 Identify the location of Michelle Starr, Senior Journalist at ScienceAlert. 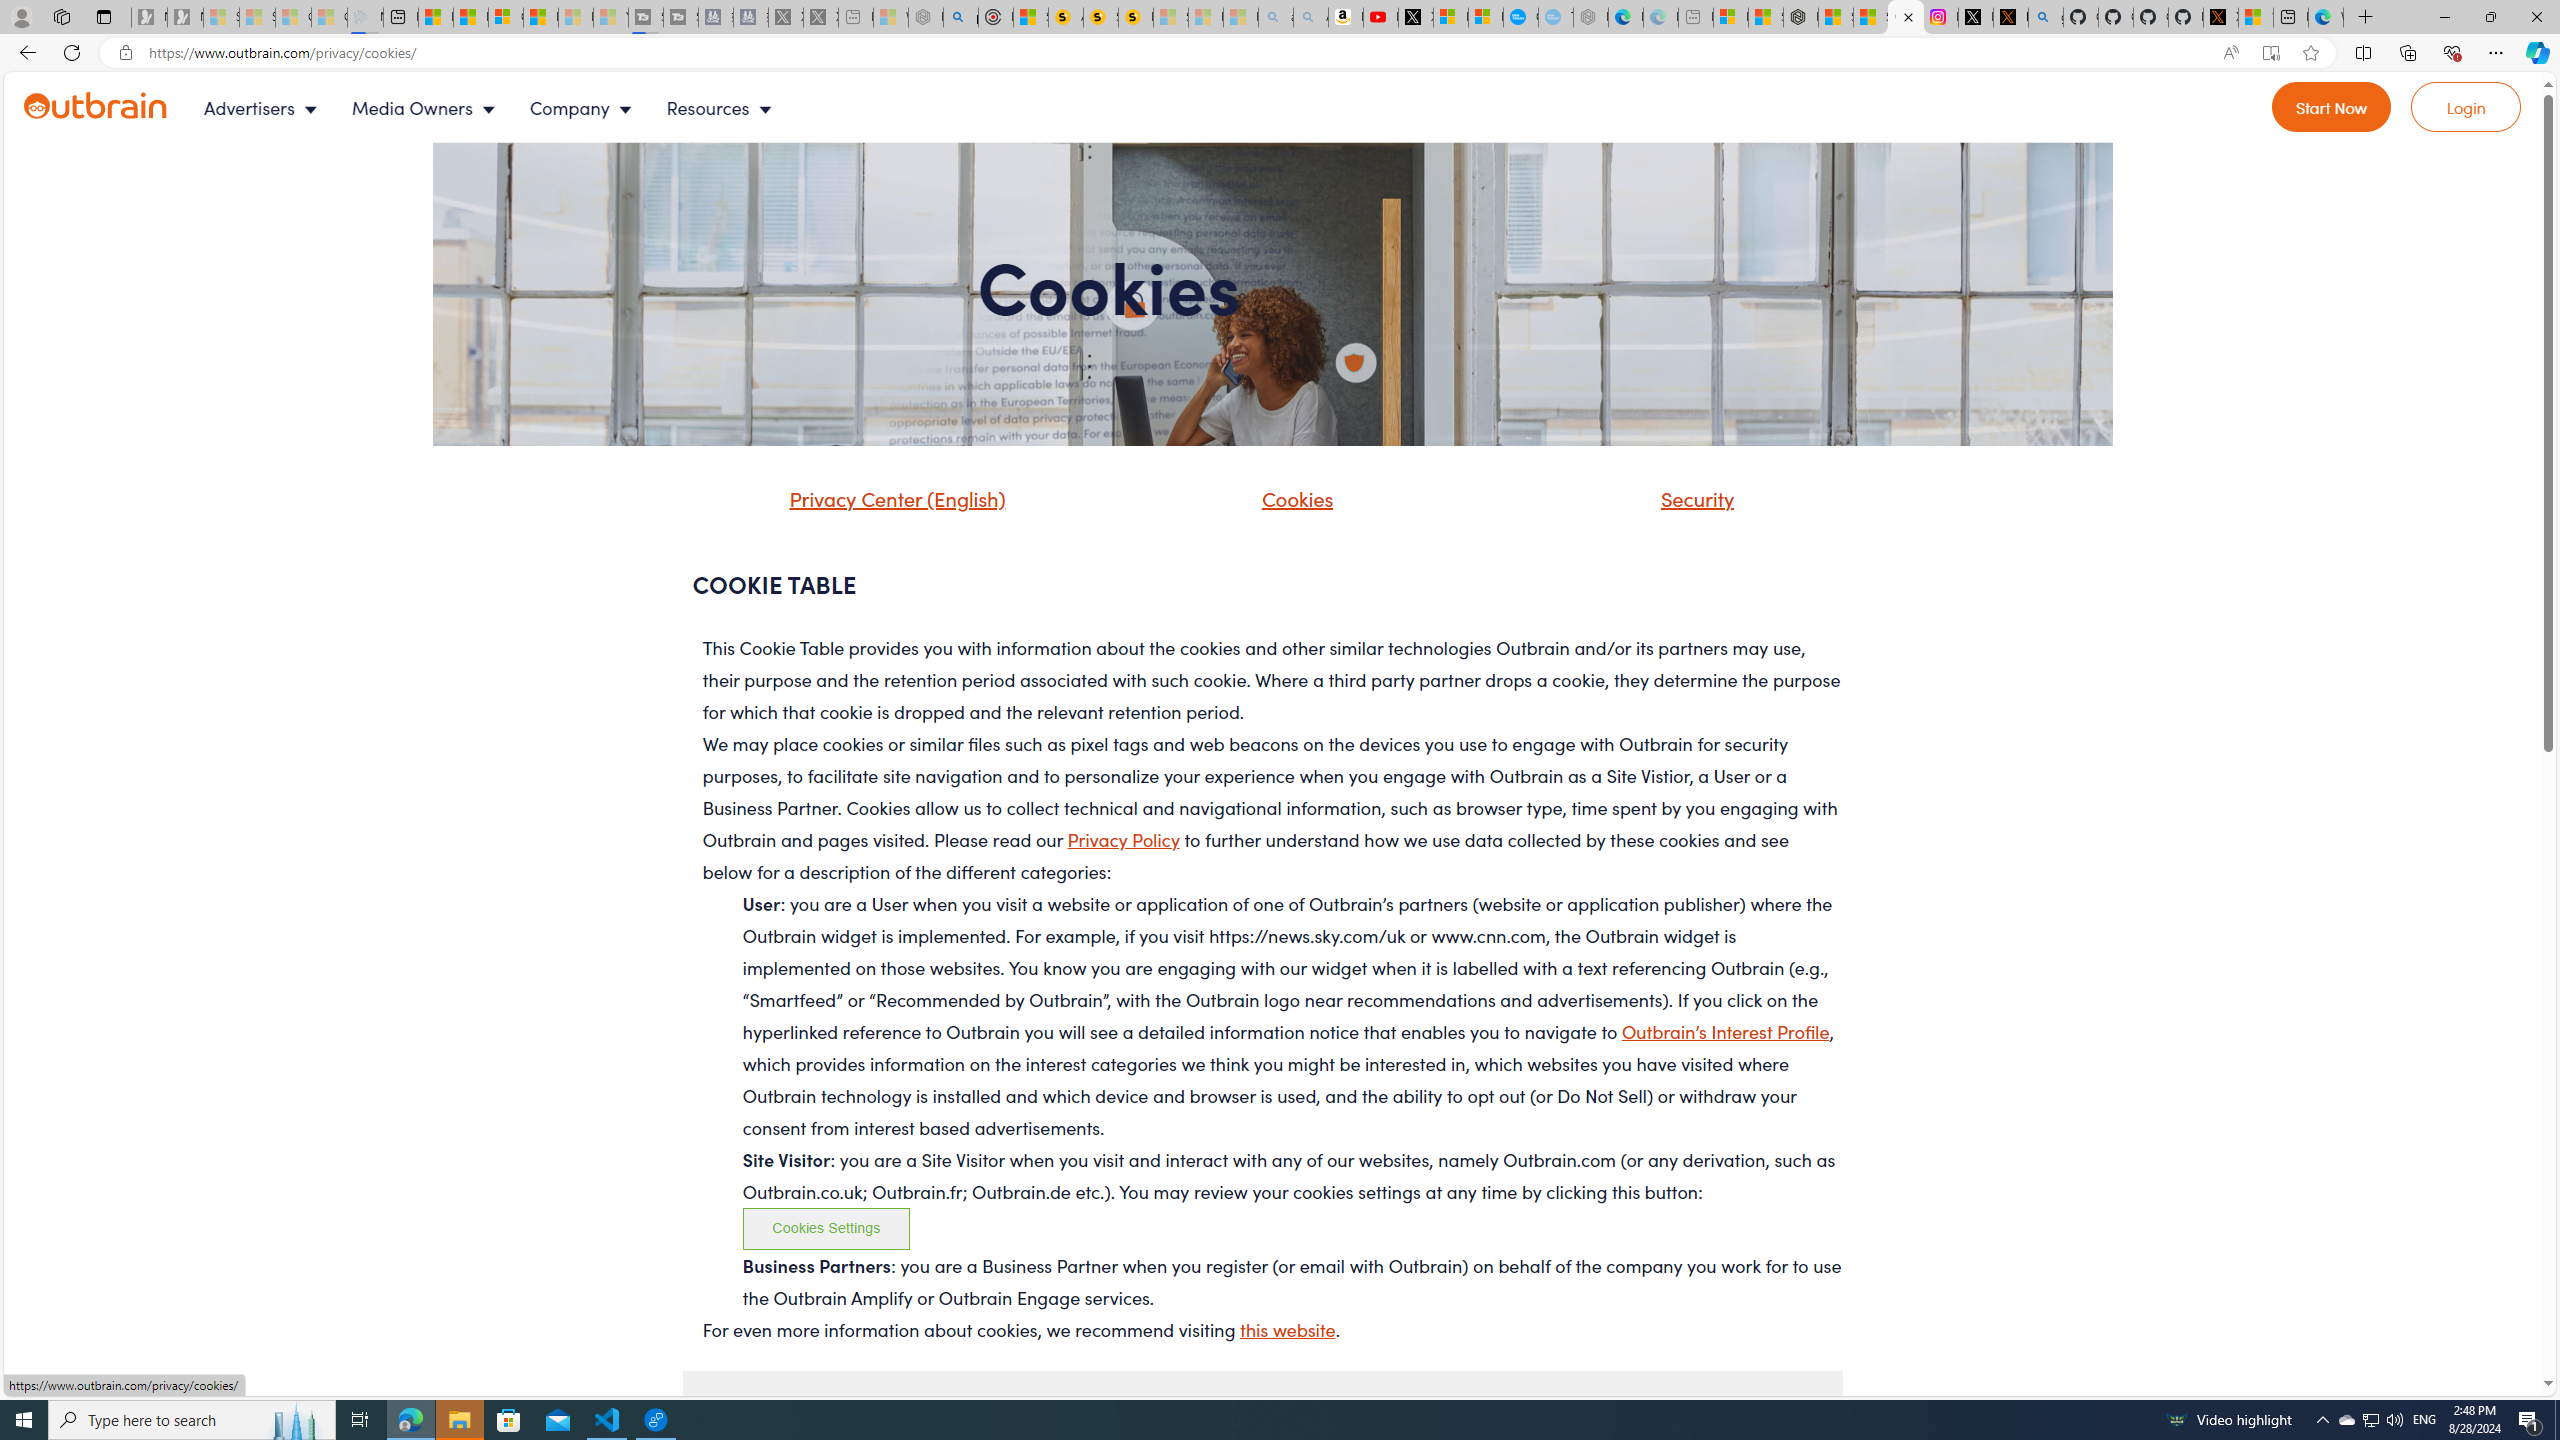
(1136, 17).